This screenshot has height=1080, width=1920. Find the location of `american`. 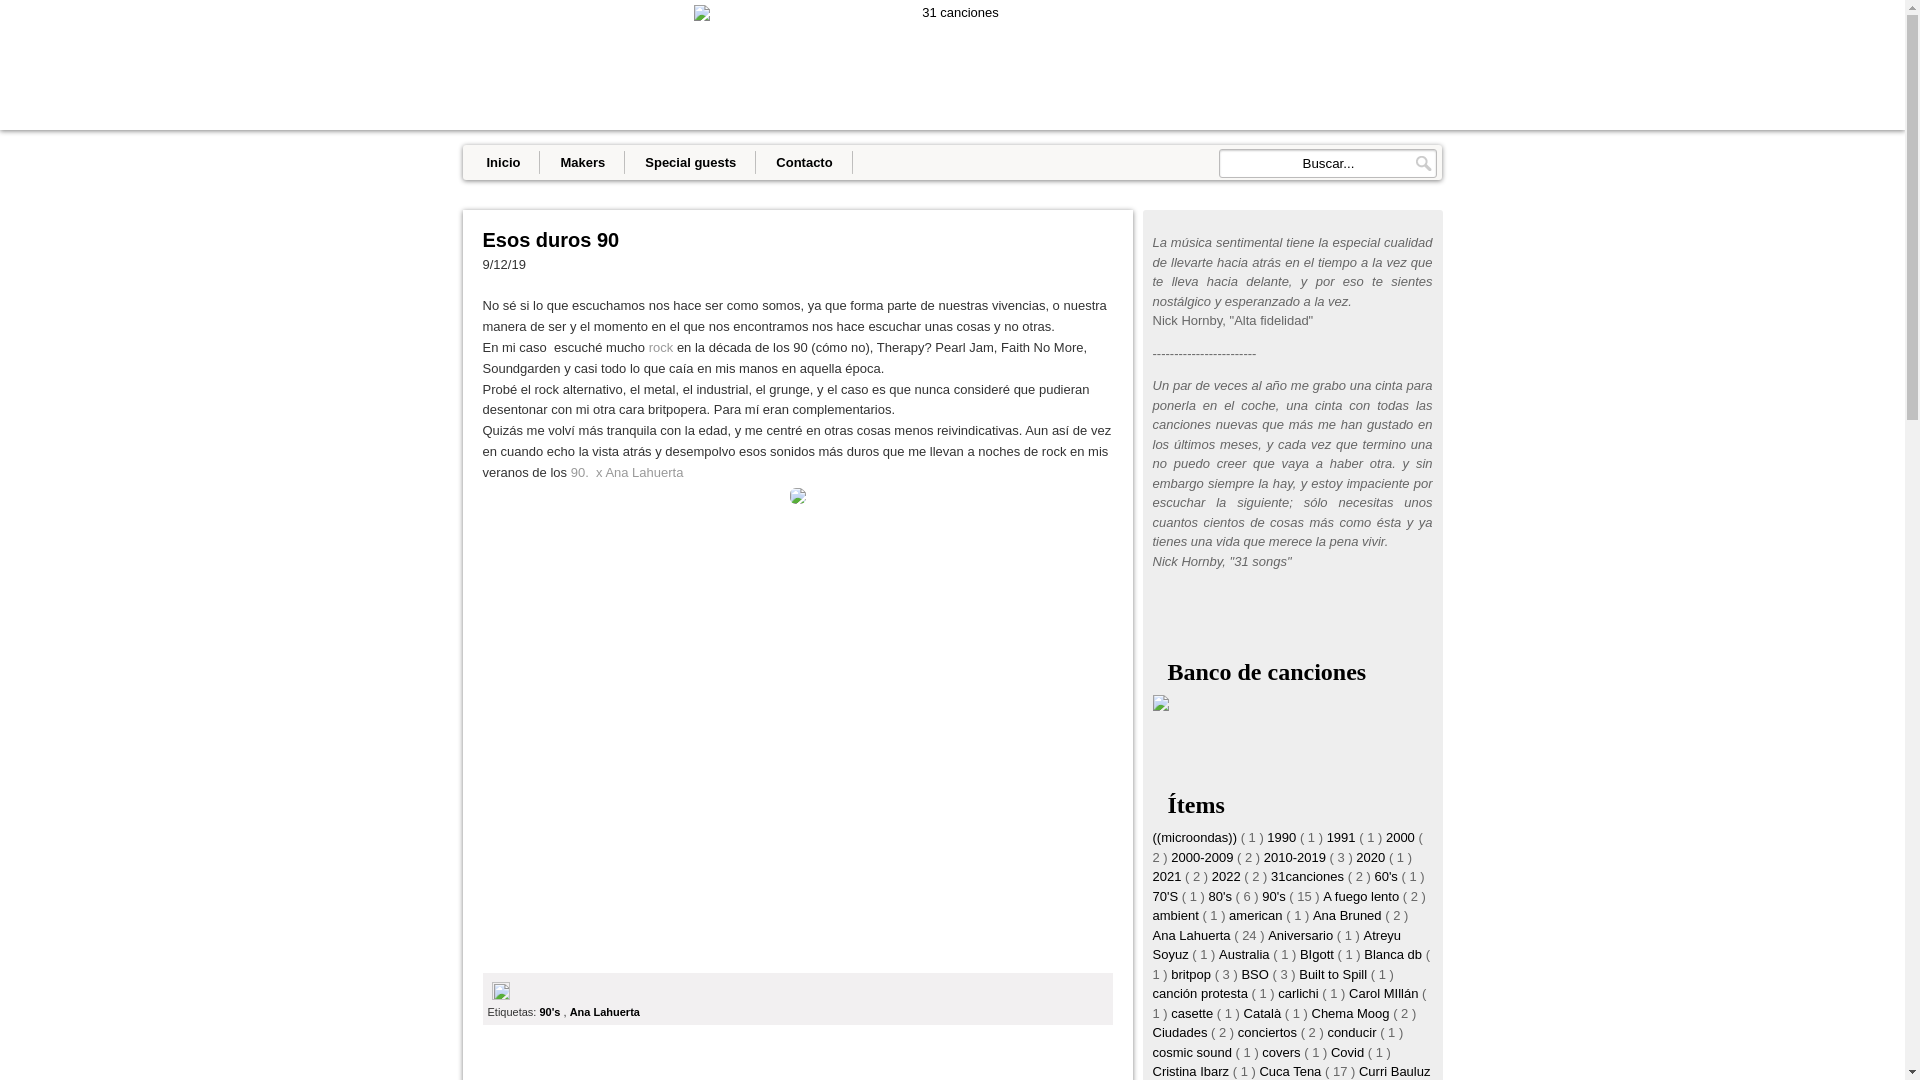

american is located at coordinates (1258, 916).